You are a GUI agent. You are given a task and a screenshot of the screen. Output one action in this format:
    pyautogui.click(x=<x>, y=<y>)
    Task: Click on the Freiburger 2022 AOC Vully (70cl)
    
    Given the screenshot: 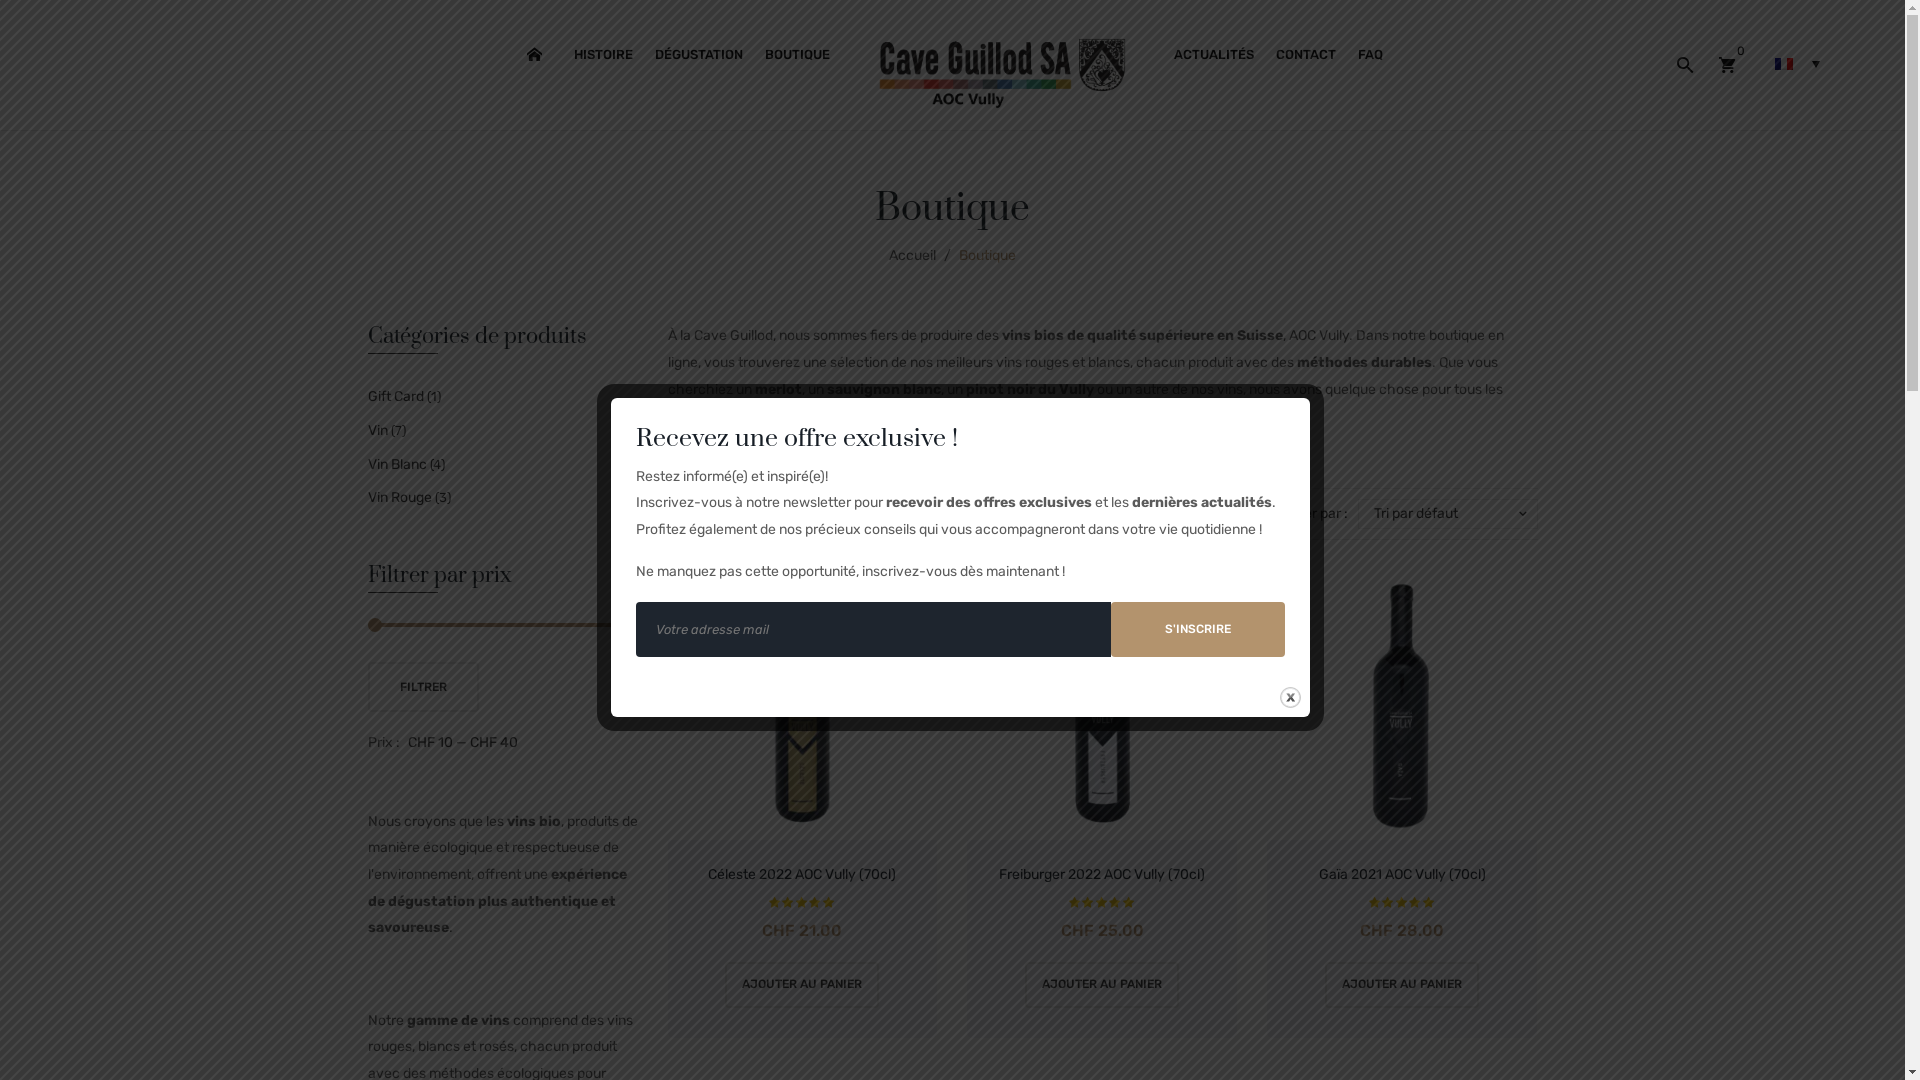 What is the action you would take?
    pyautogui.click(x=1102, y=875)
    